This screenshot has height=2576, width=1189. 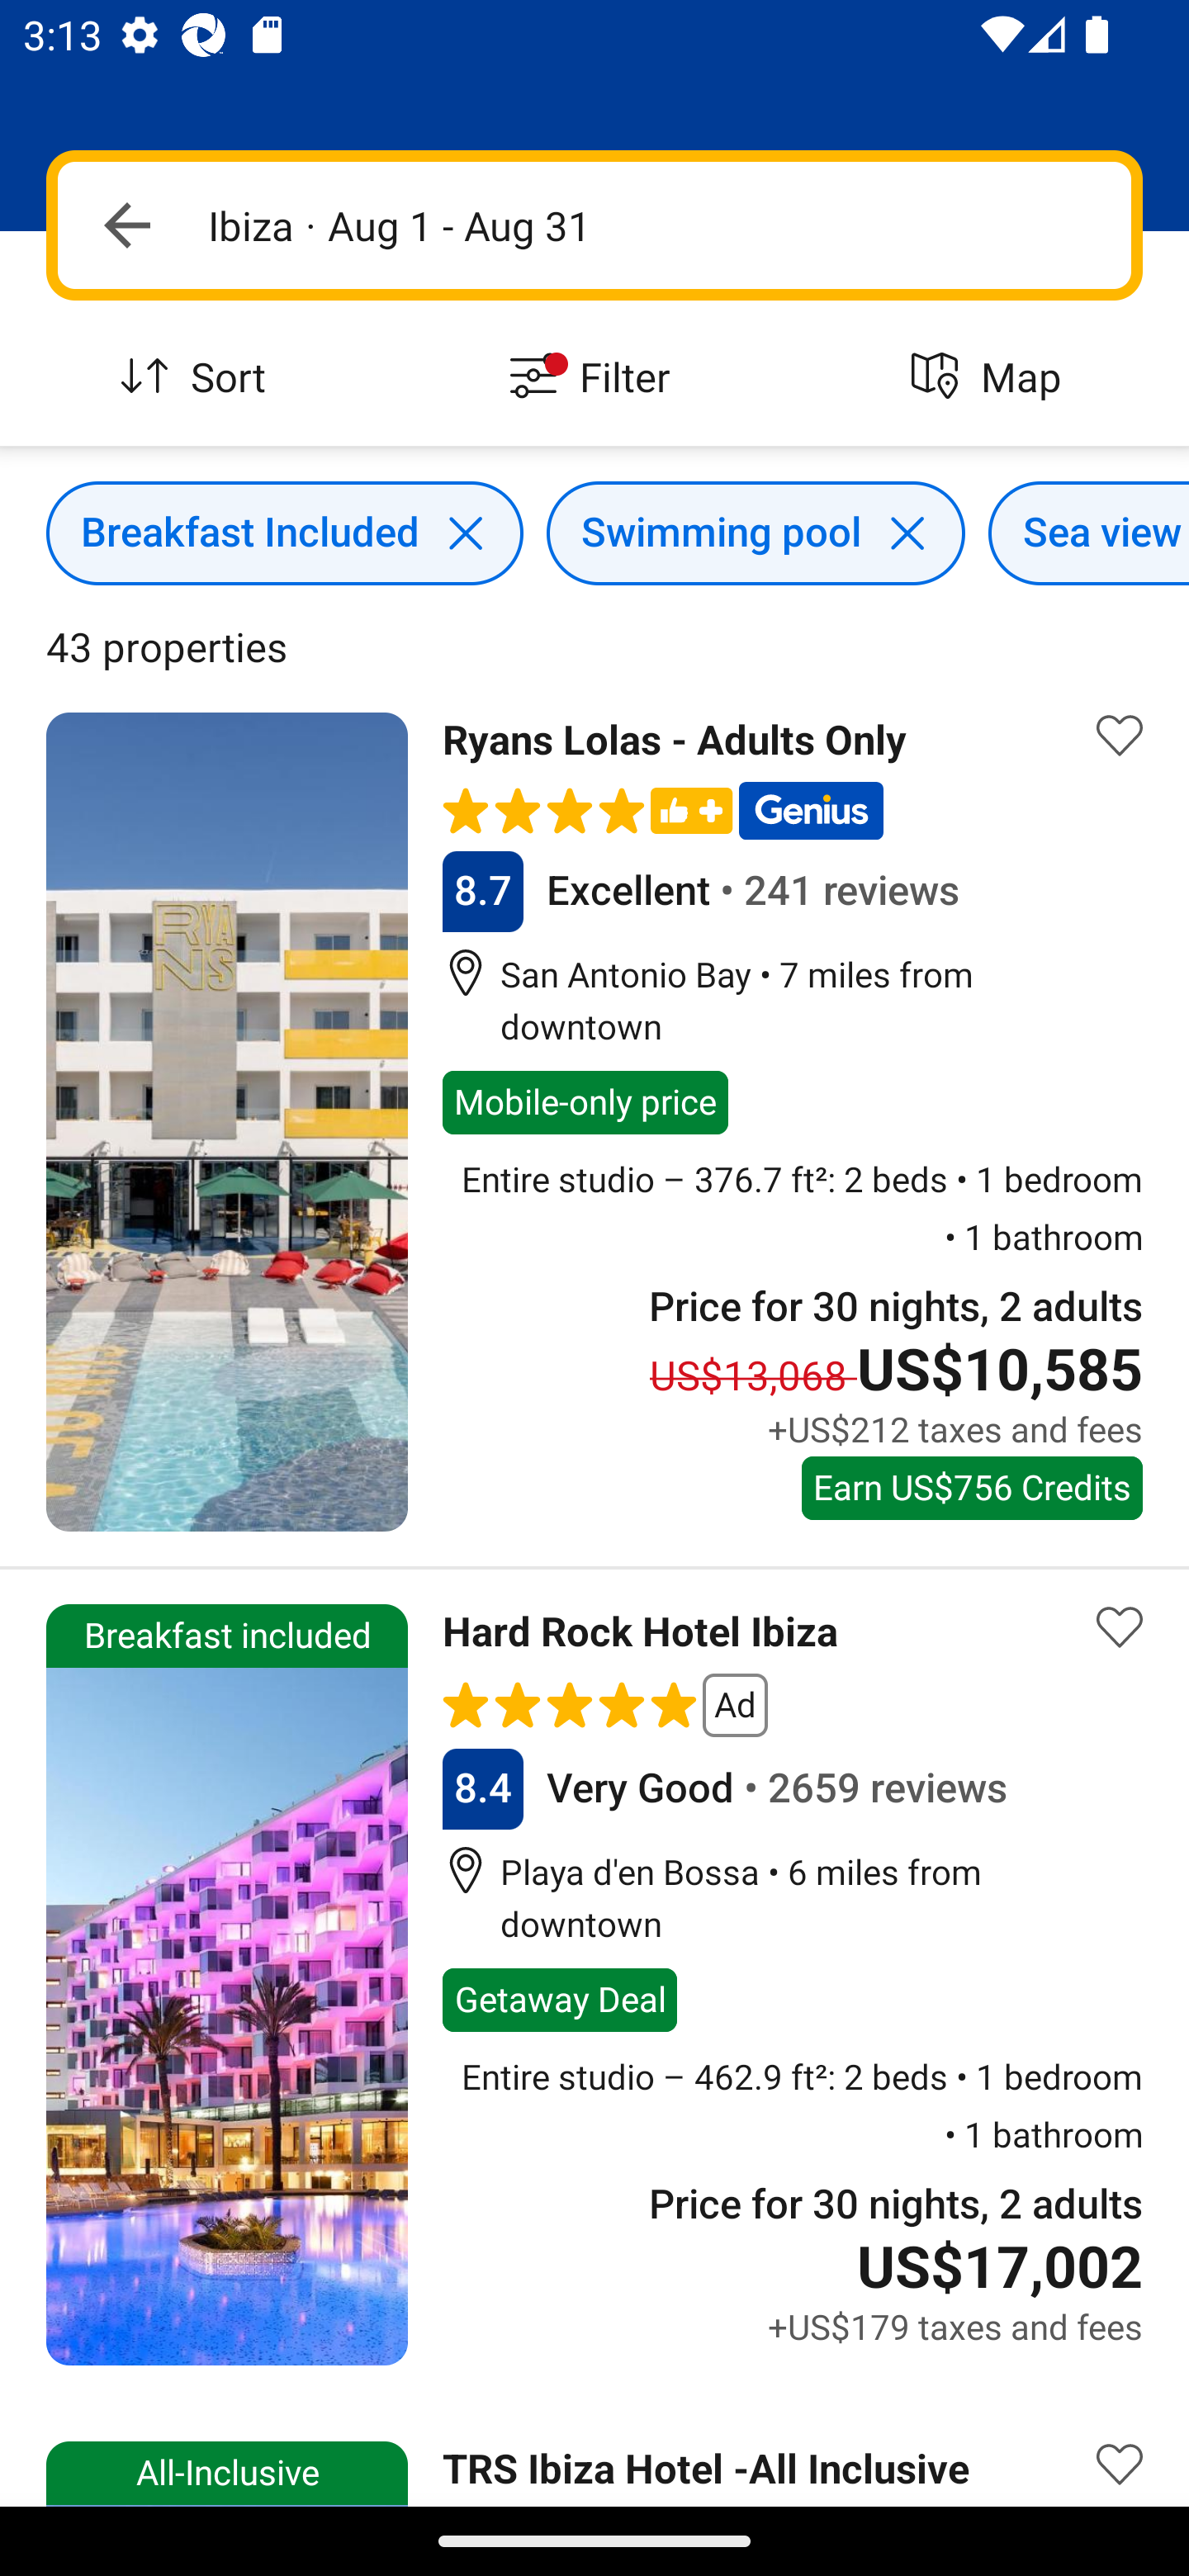 What do you see at coordinates (594, 378) in the screenshot?
I see `Filter` at bounding box center [594, 378].